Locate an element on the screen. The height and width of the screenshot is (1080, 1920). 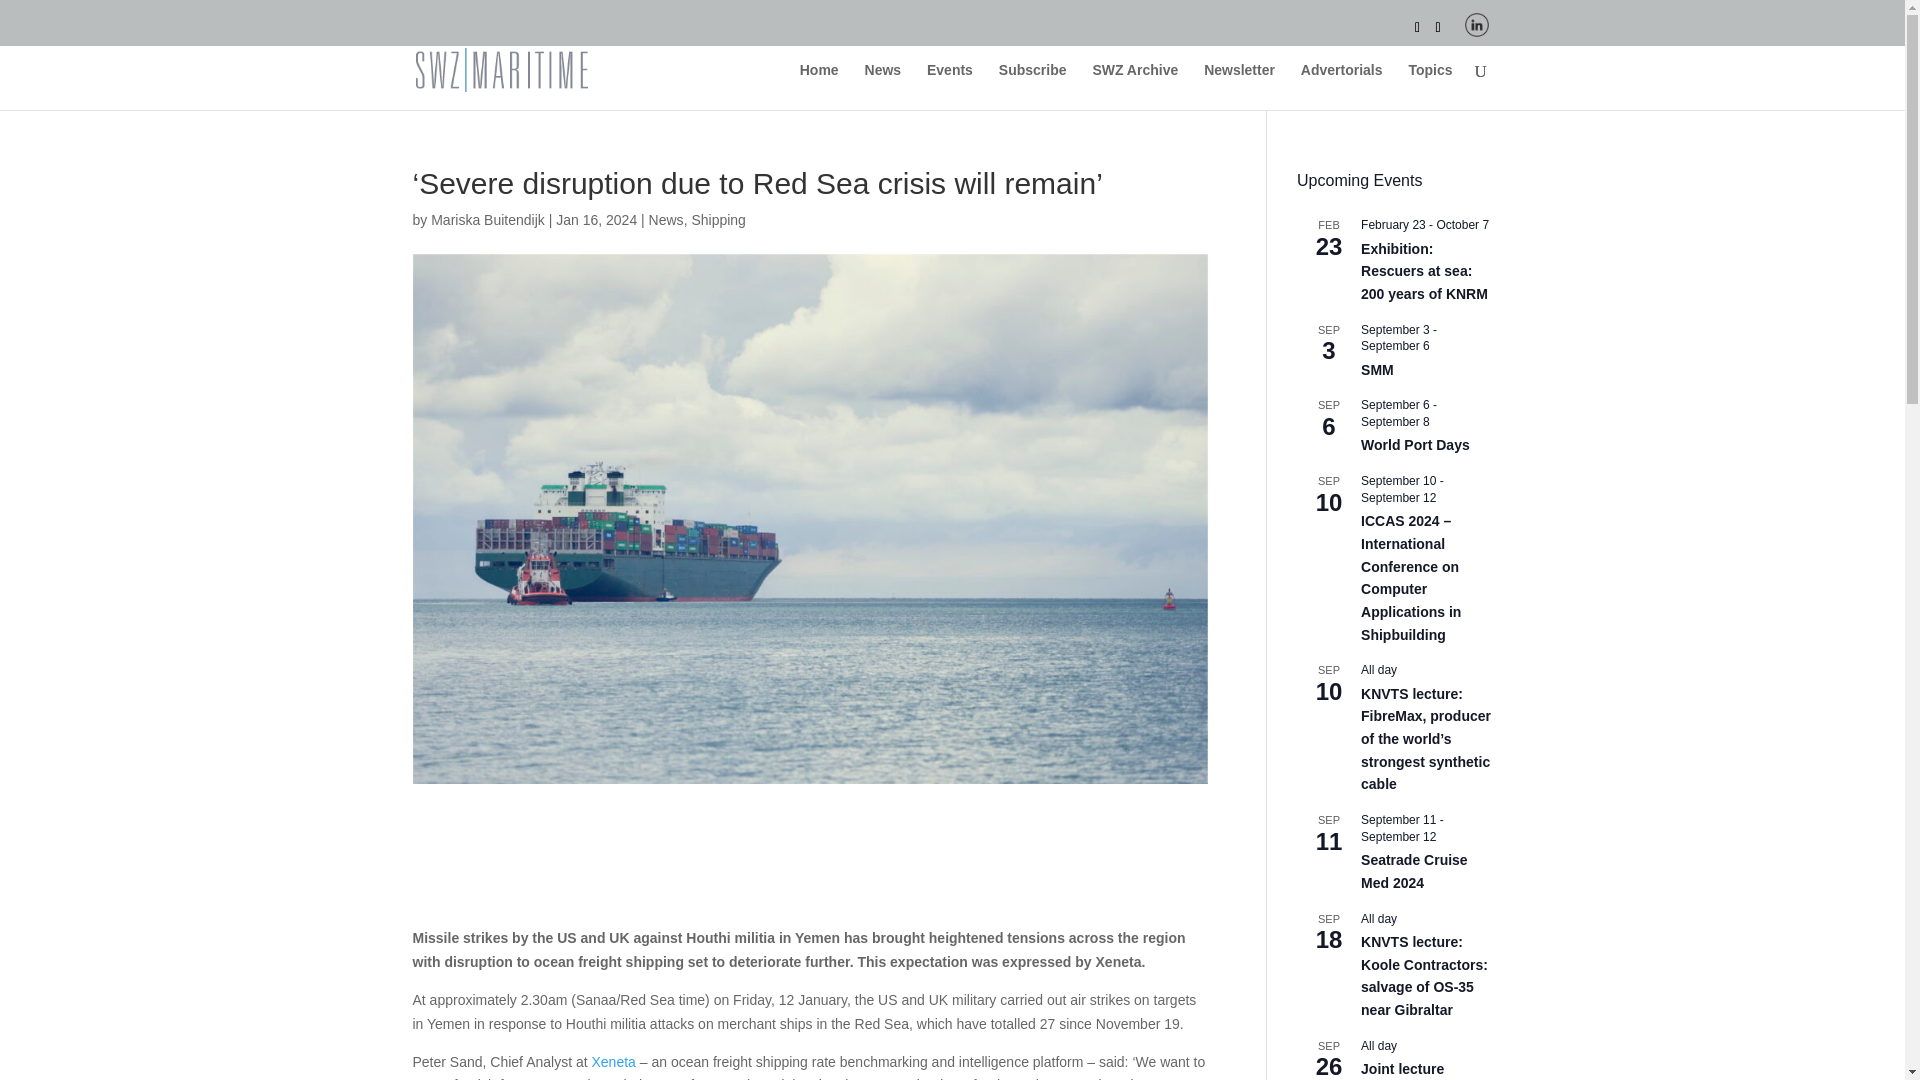
Newsletter is located at coordinates (1238, 86).